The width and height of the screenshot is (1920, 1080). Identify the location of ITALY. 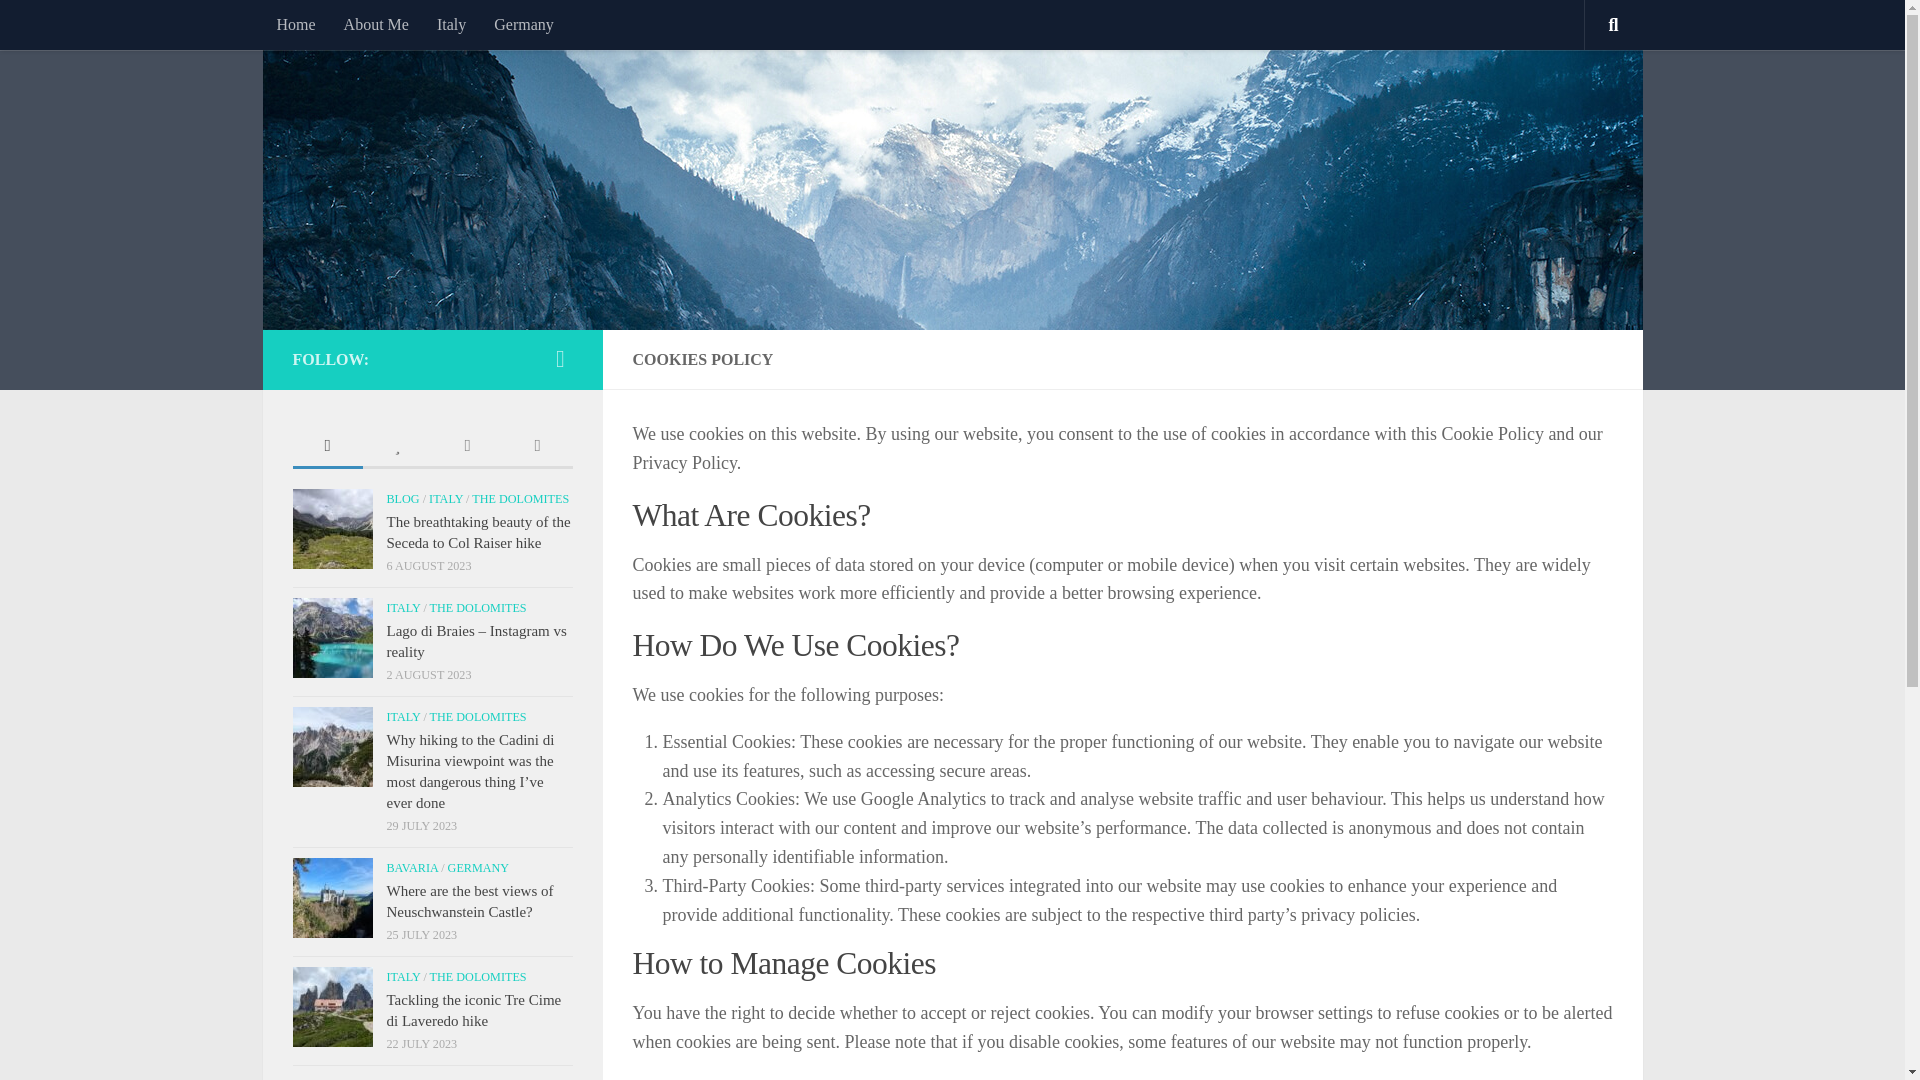
(402, 716).